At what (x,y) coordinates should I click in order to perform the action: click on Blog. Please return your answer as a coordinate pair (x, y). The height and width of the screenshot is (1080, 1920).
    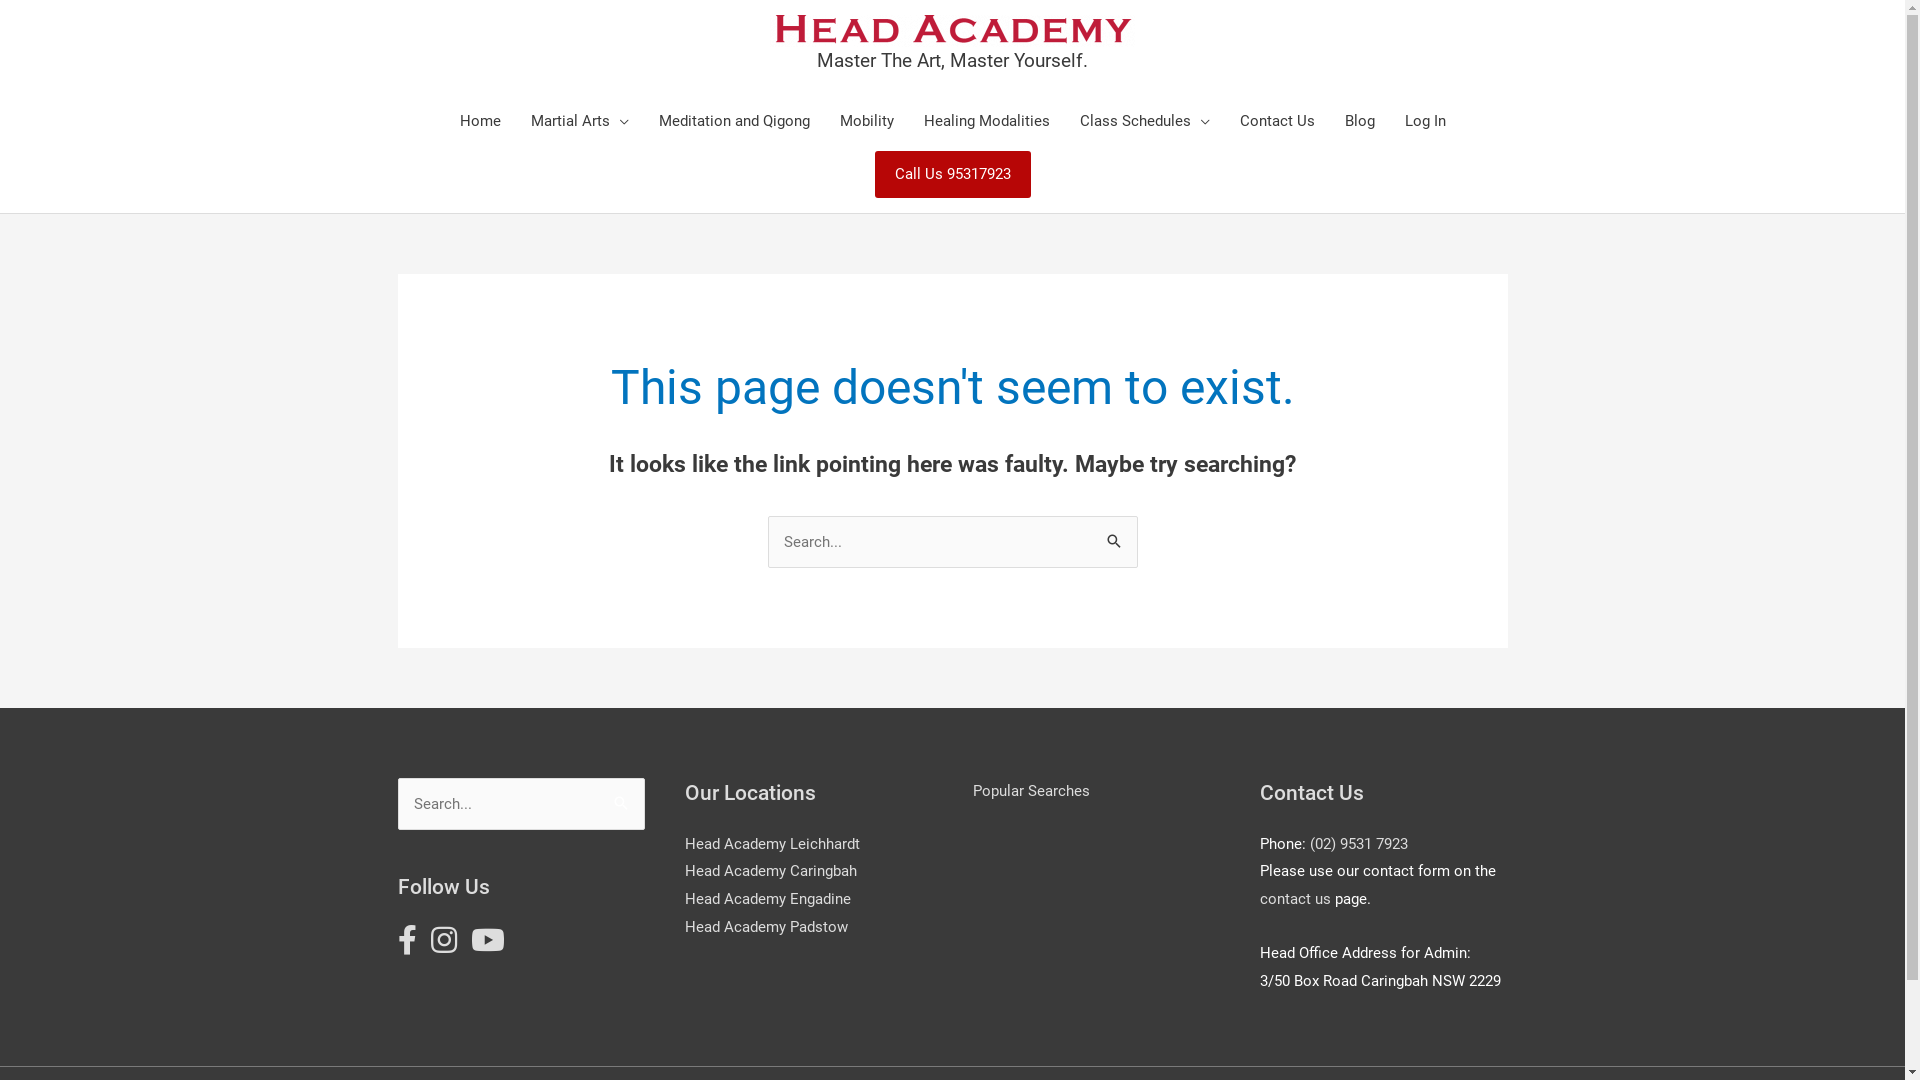
    Looking at the image, I should click on (1360, 120).